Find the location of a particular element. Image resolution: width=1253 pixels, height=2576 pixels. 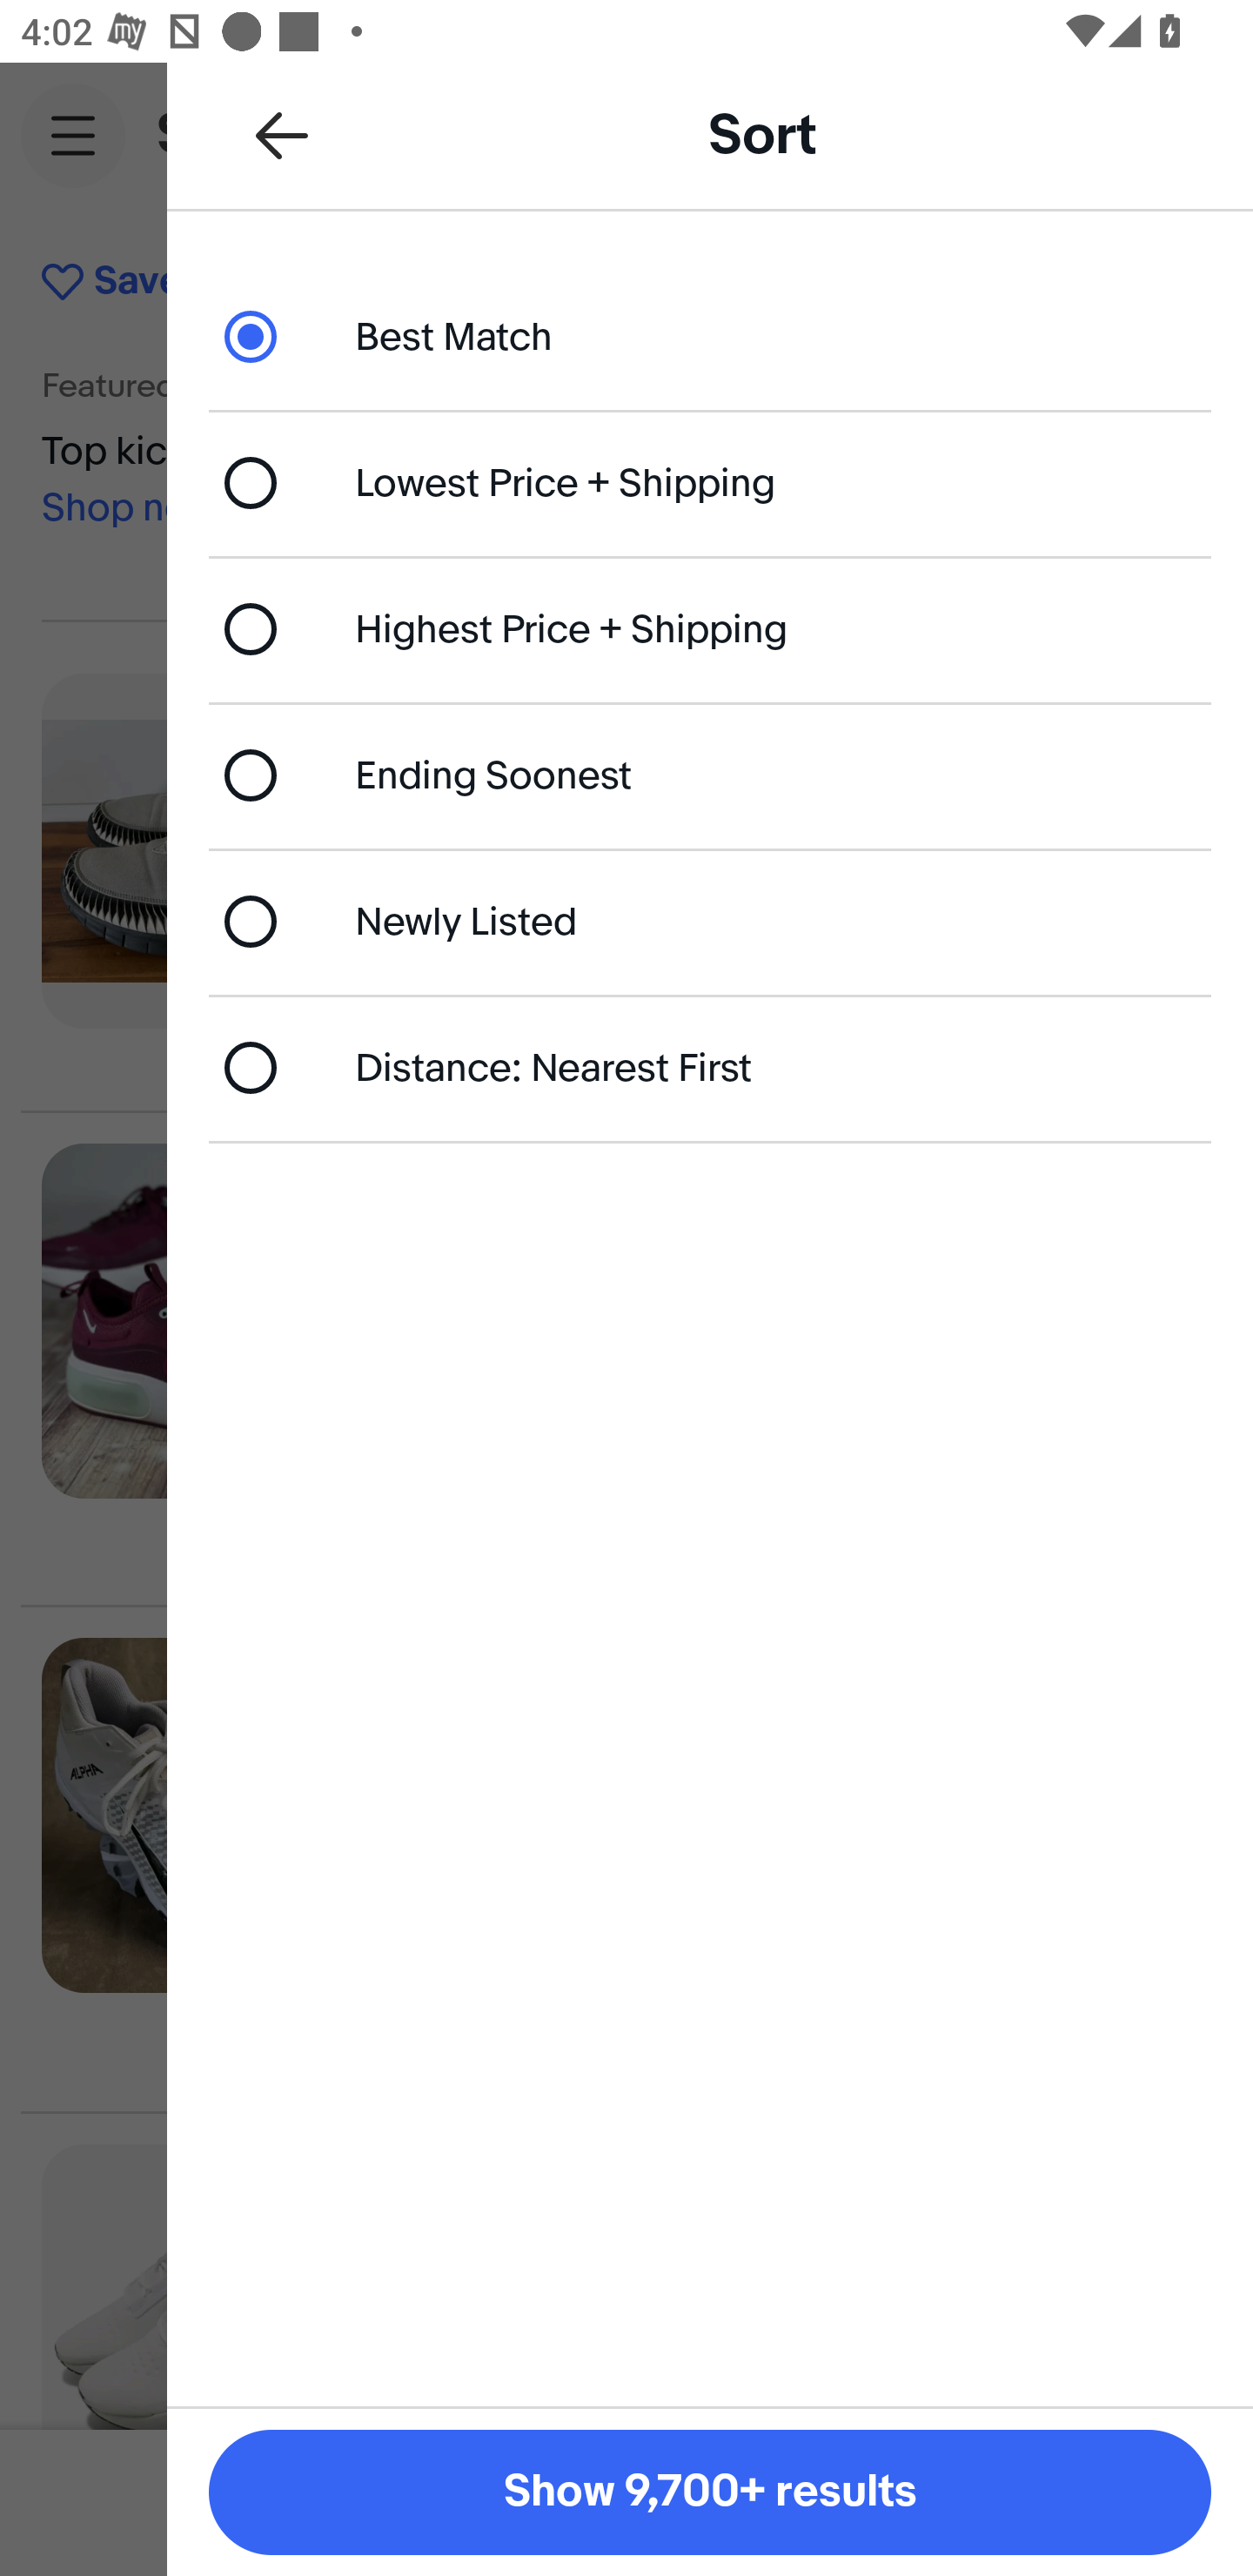

Show 9,700+ results is located at coordinates (710, 2492).